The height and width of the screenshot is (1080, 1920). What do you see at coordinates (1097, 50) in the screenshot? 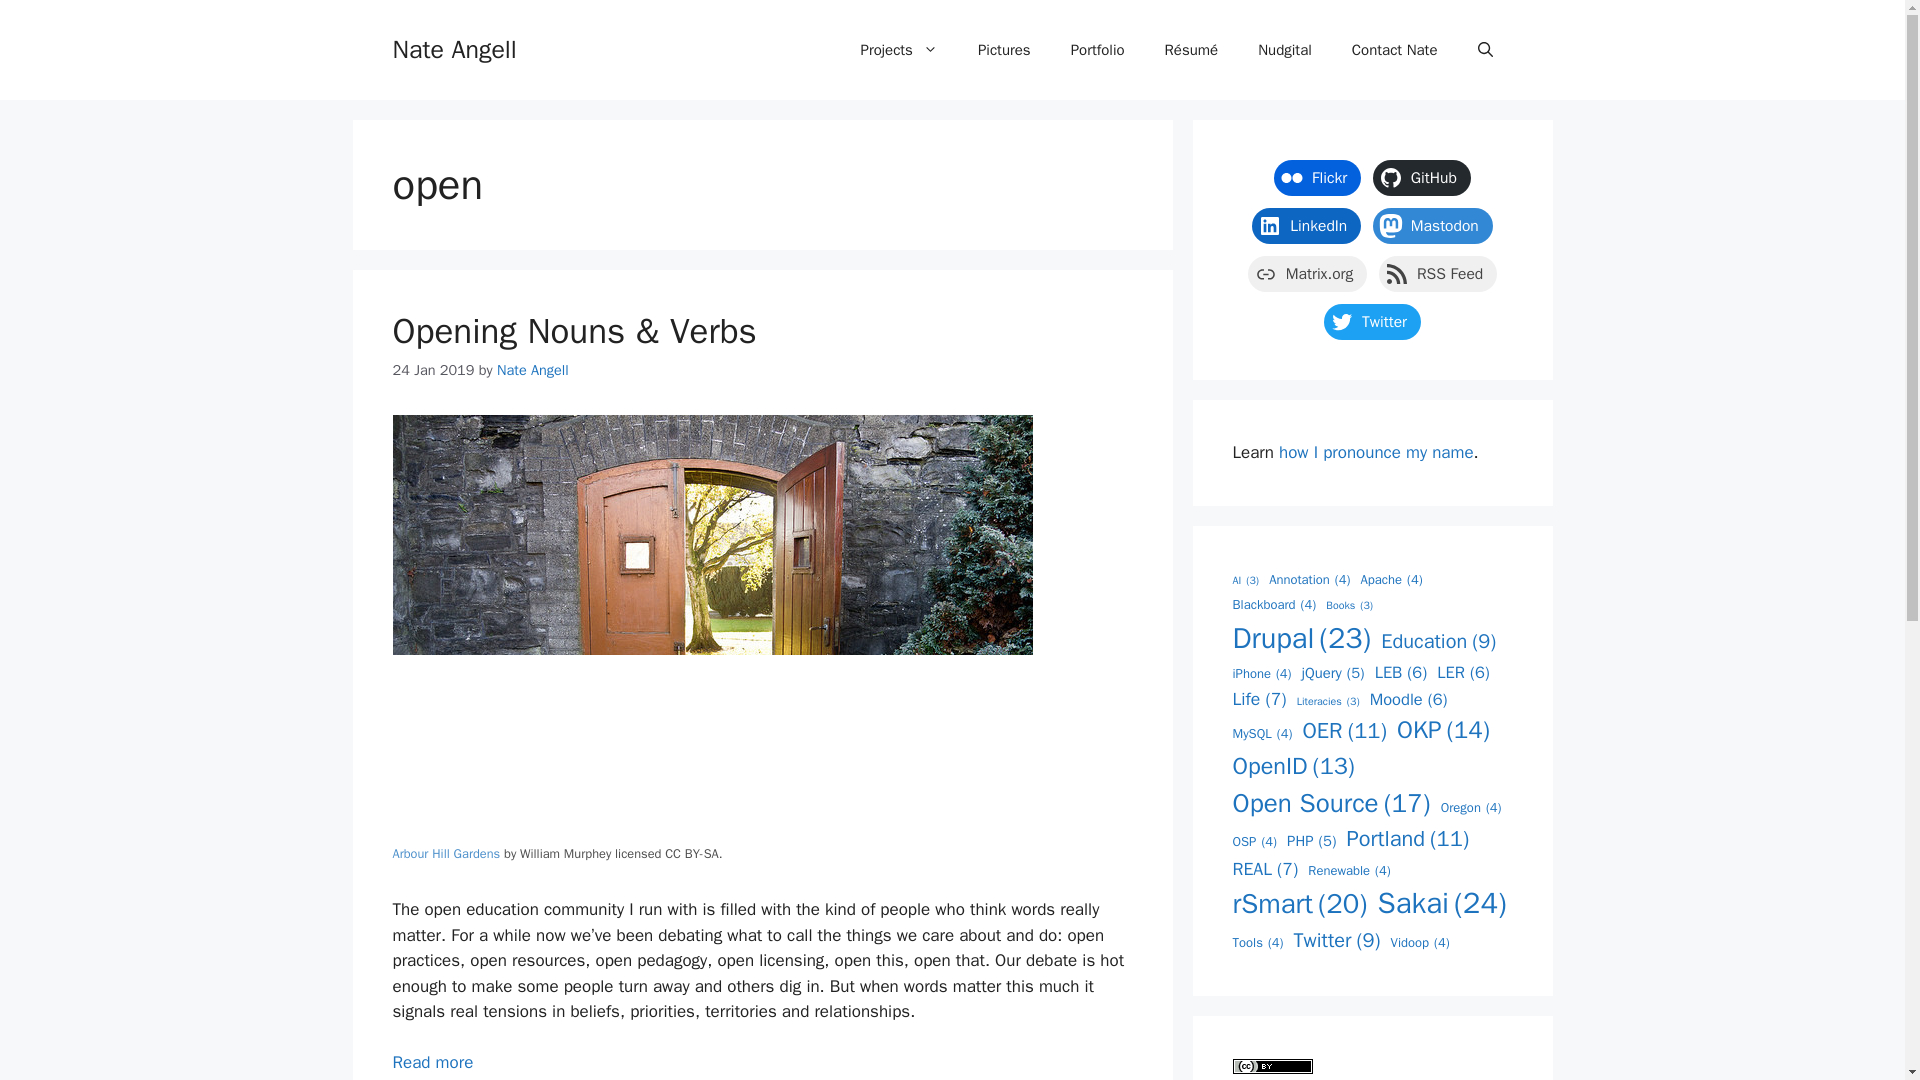
I see `Portfolio` at bounding box center [1097, 50].